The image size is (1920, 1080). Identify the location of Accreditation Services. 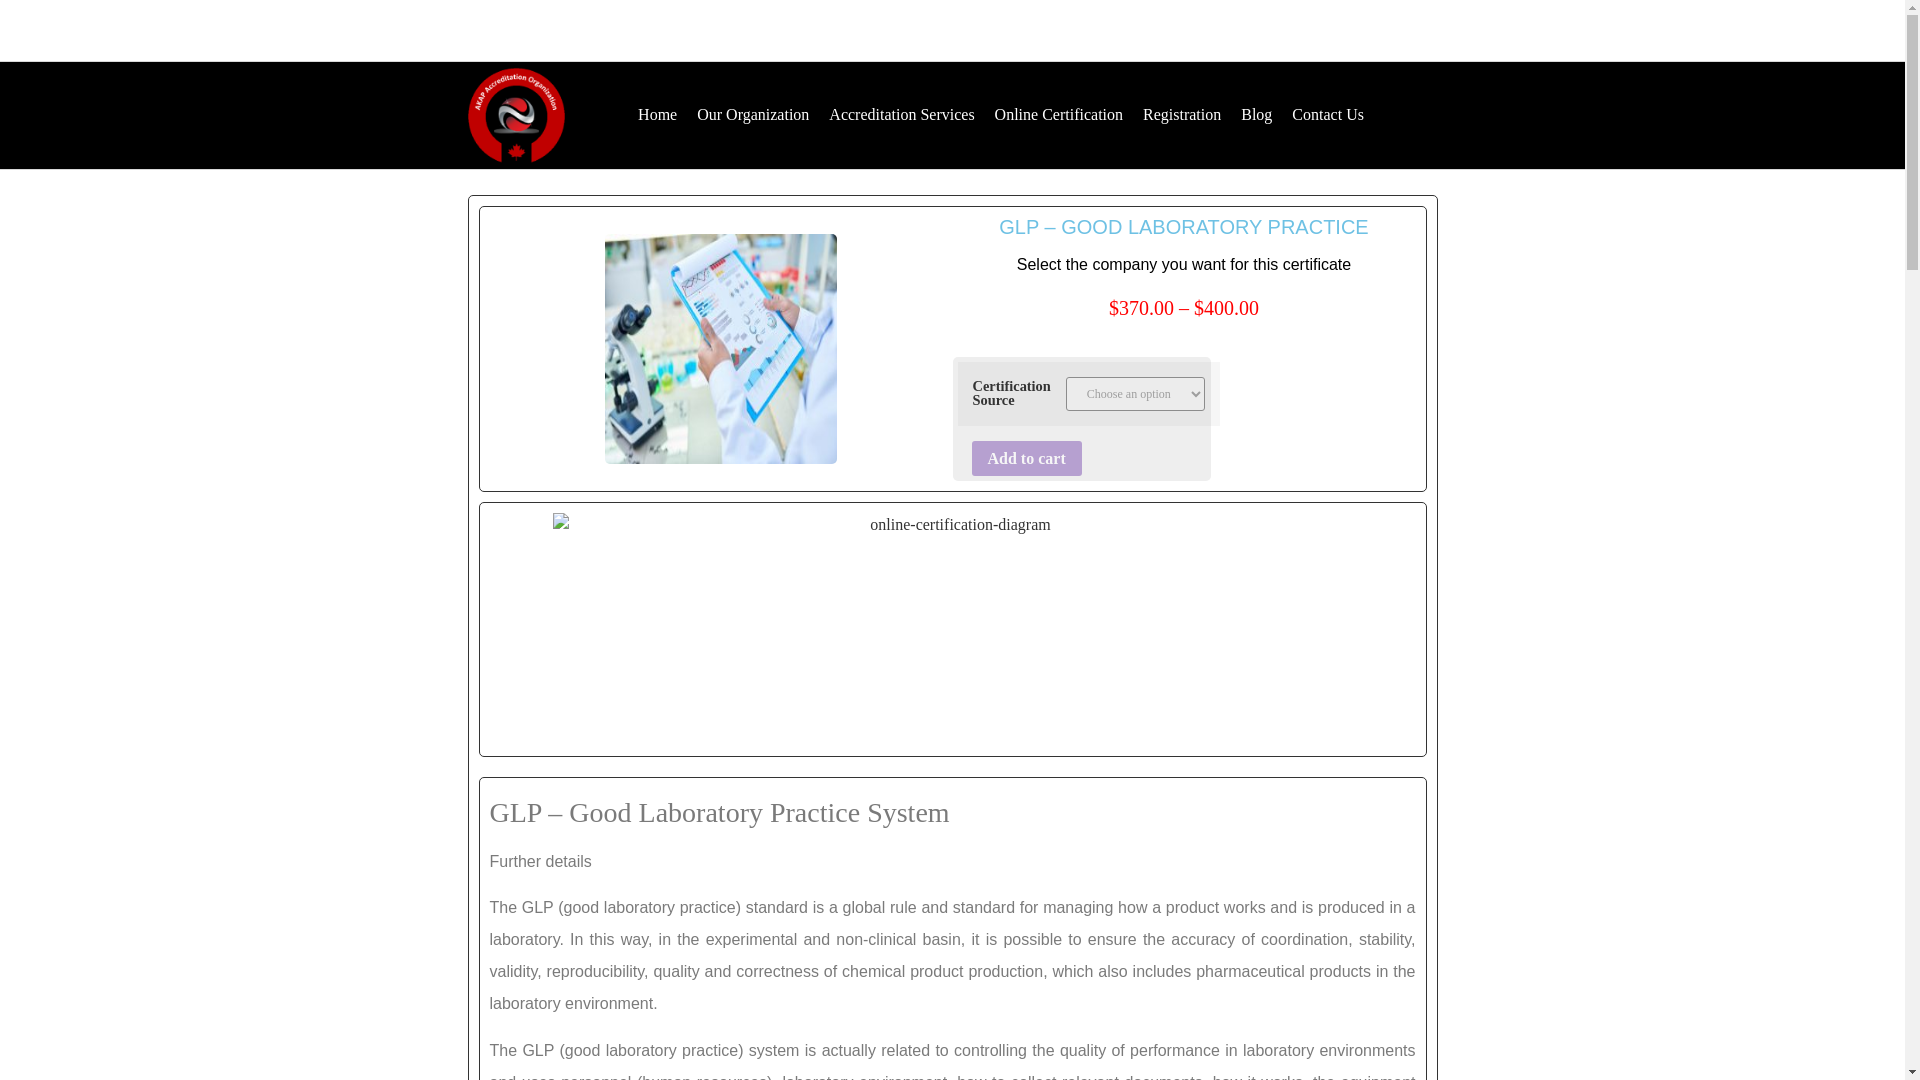
(901, 114).